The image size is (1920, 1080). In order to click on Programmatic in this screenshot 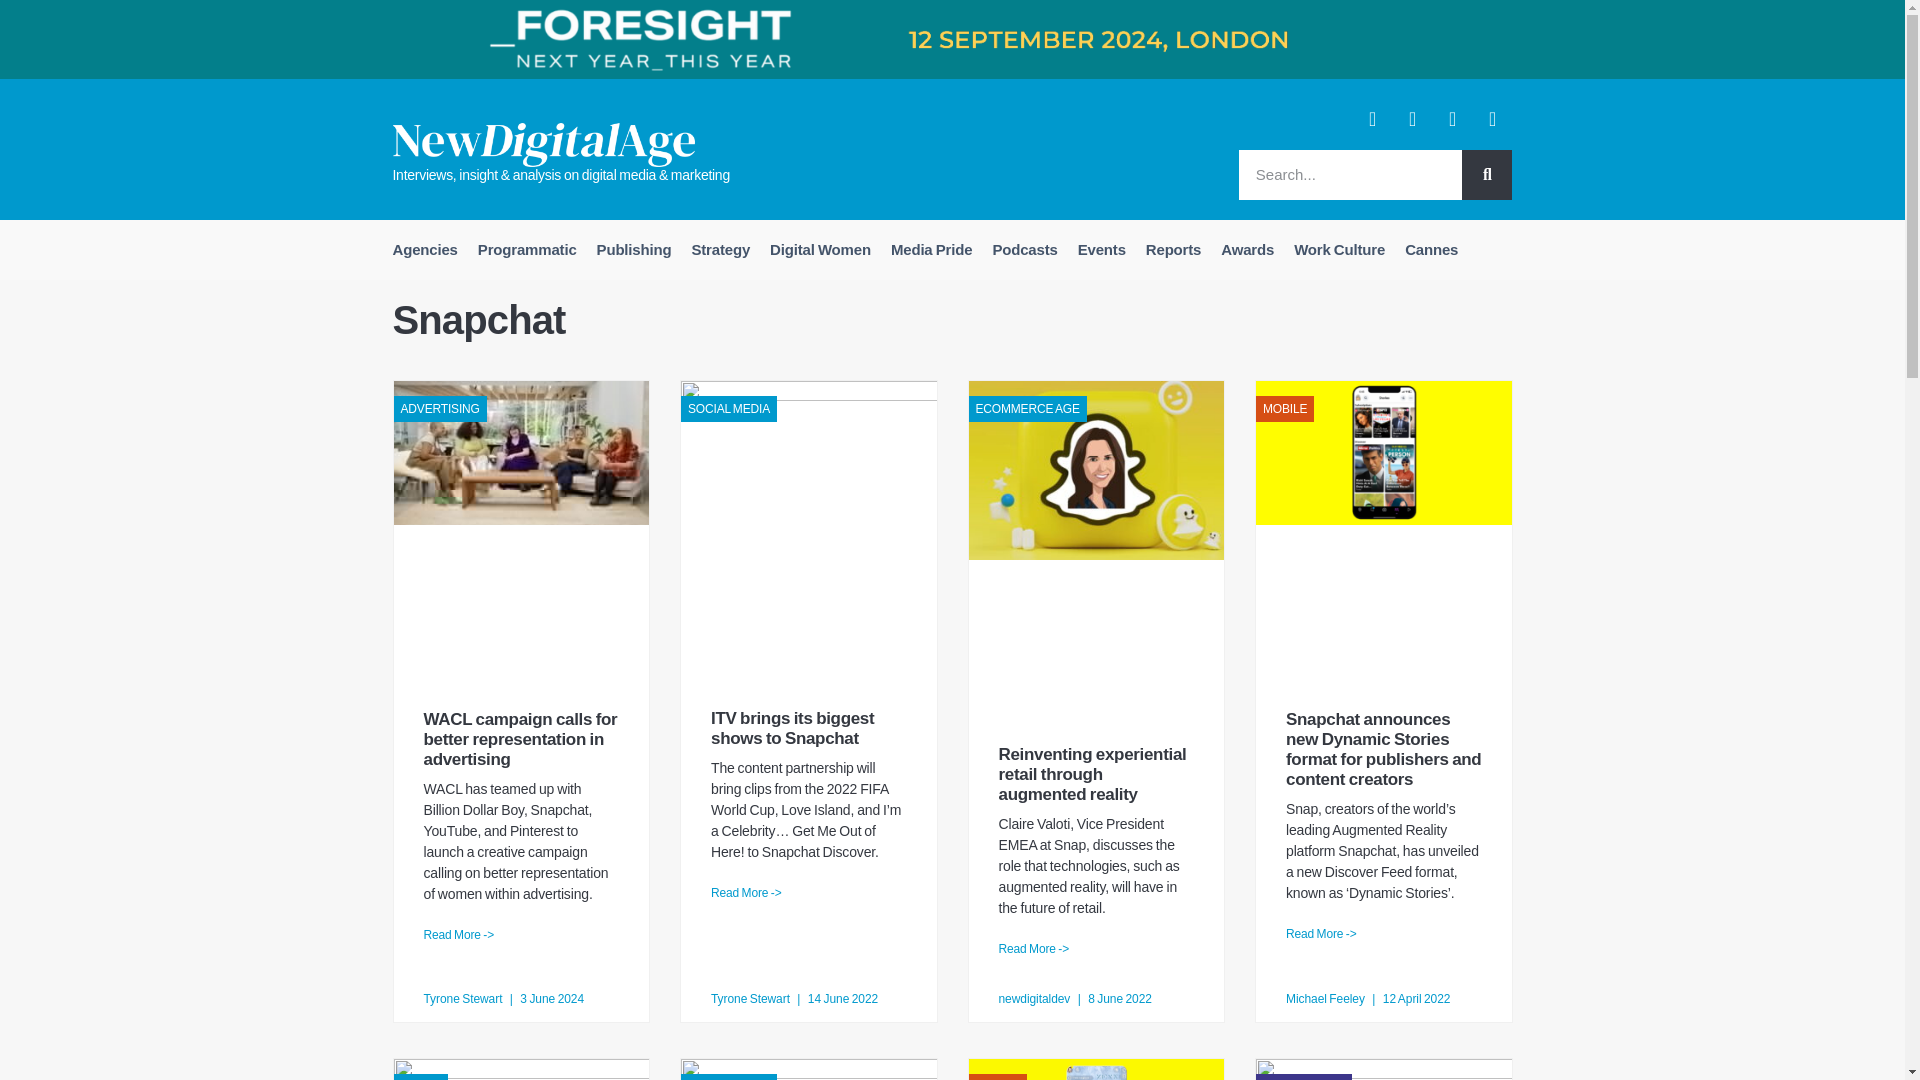, I will do `click(528, 250)`.